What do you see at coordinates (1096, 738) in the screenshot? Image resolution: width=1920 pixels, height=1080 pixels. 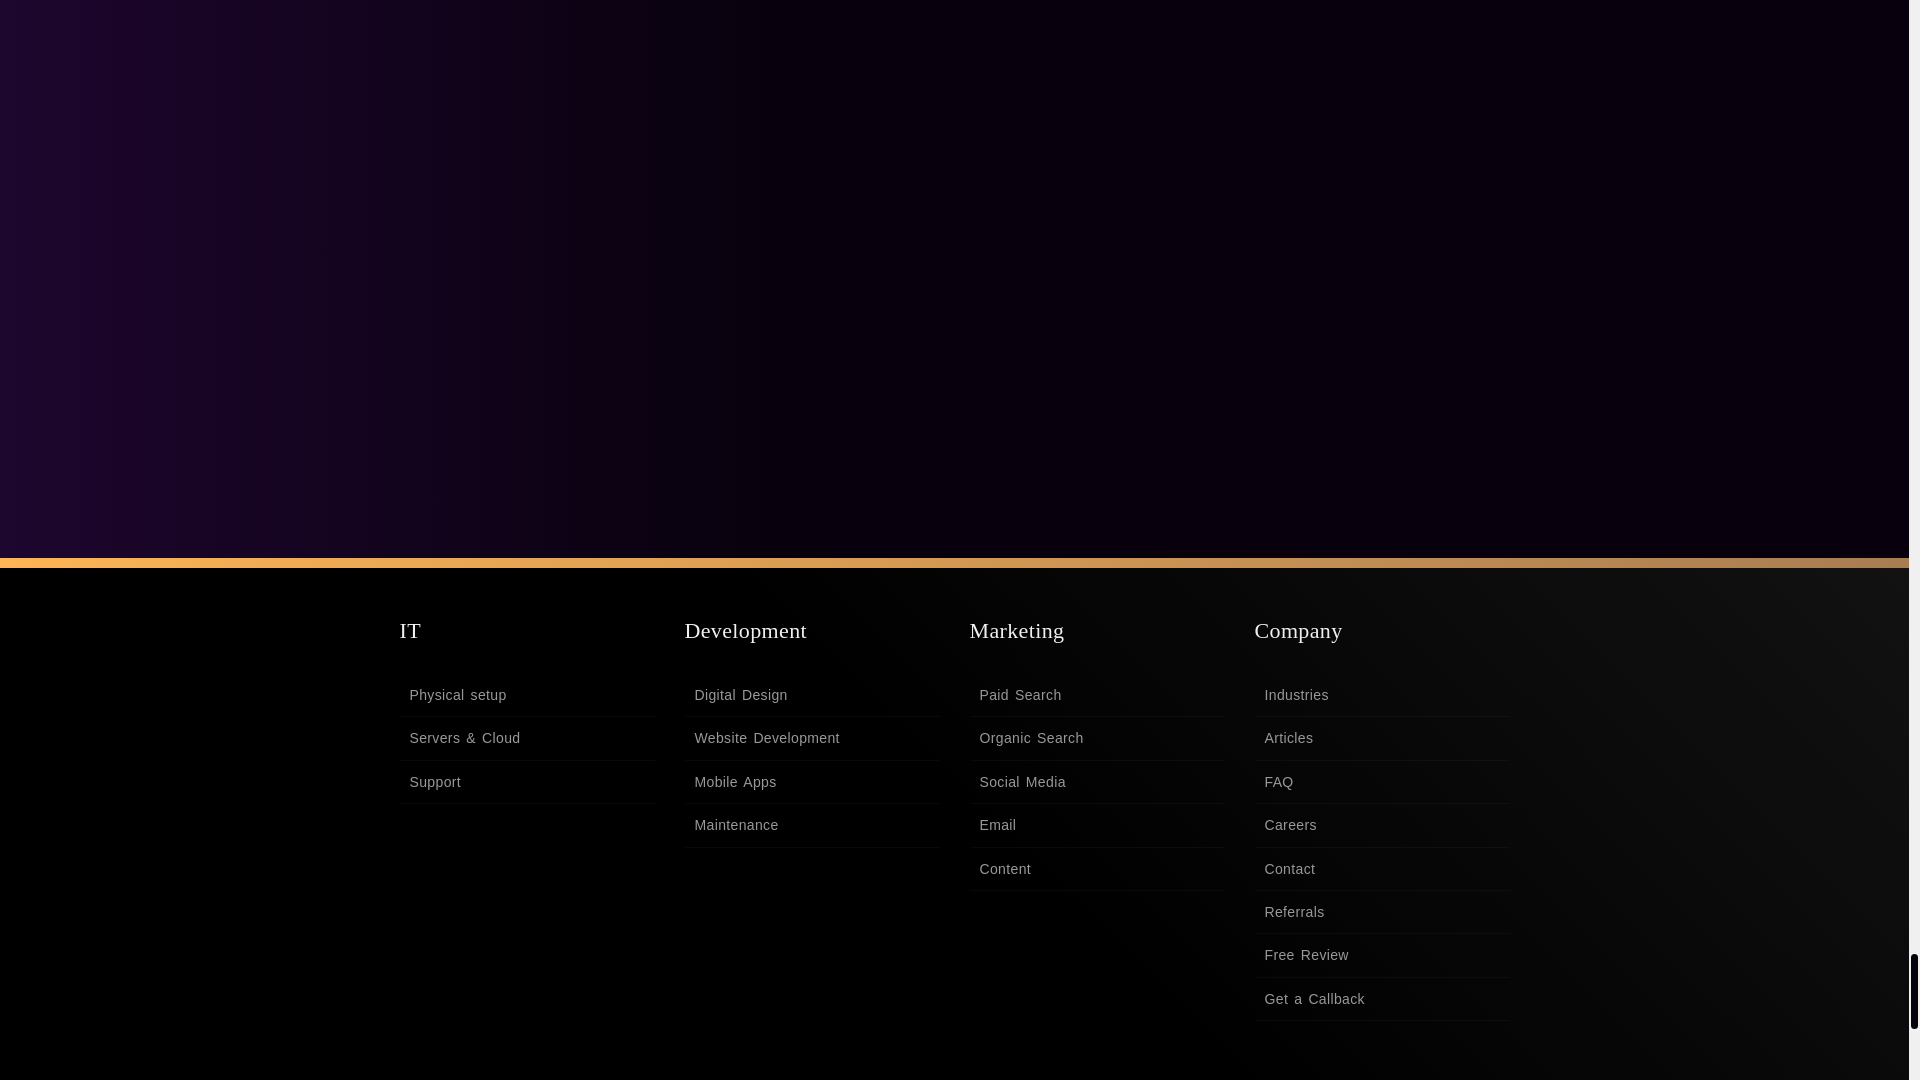 I see `Organic Search` at bounding box center [1096, 738].